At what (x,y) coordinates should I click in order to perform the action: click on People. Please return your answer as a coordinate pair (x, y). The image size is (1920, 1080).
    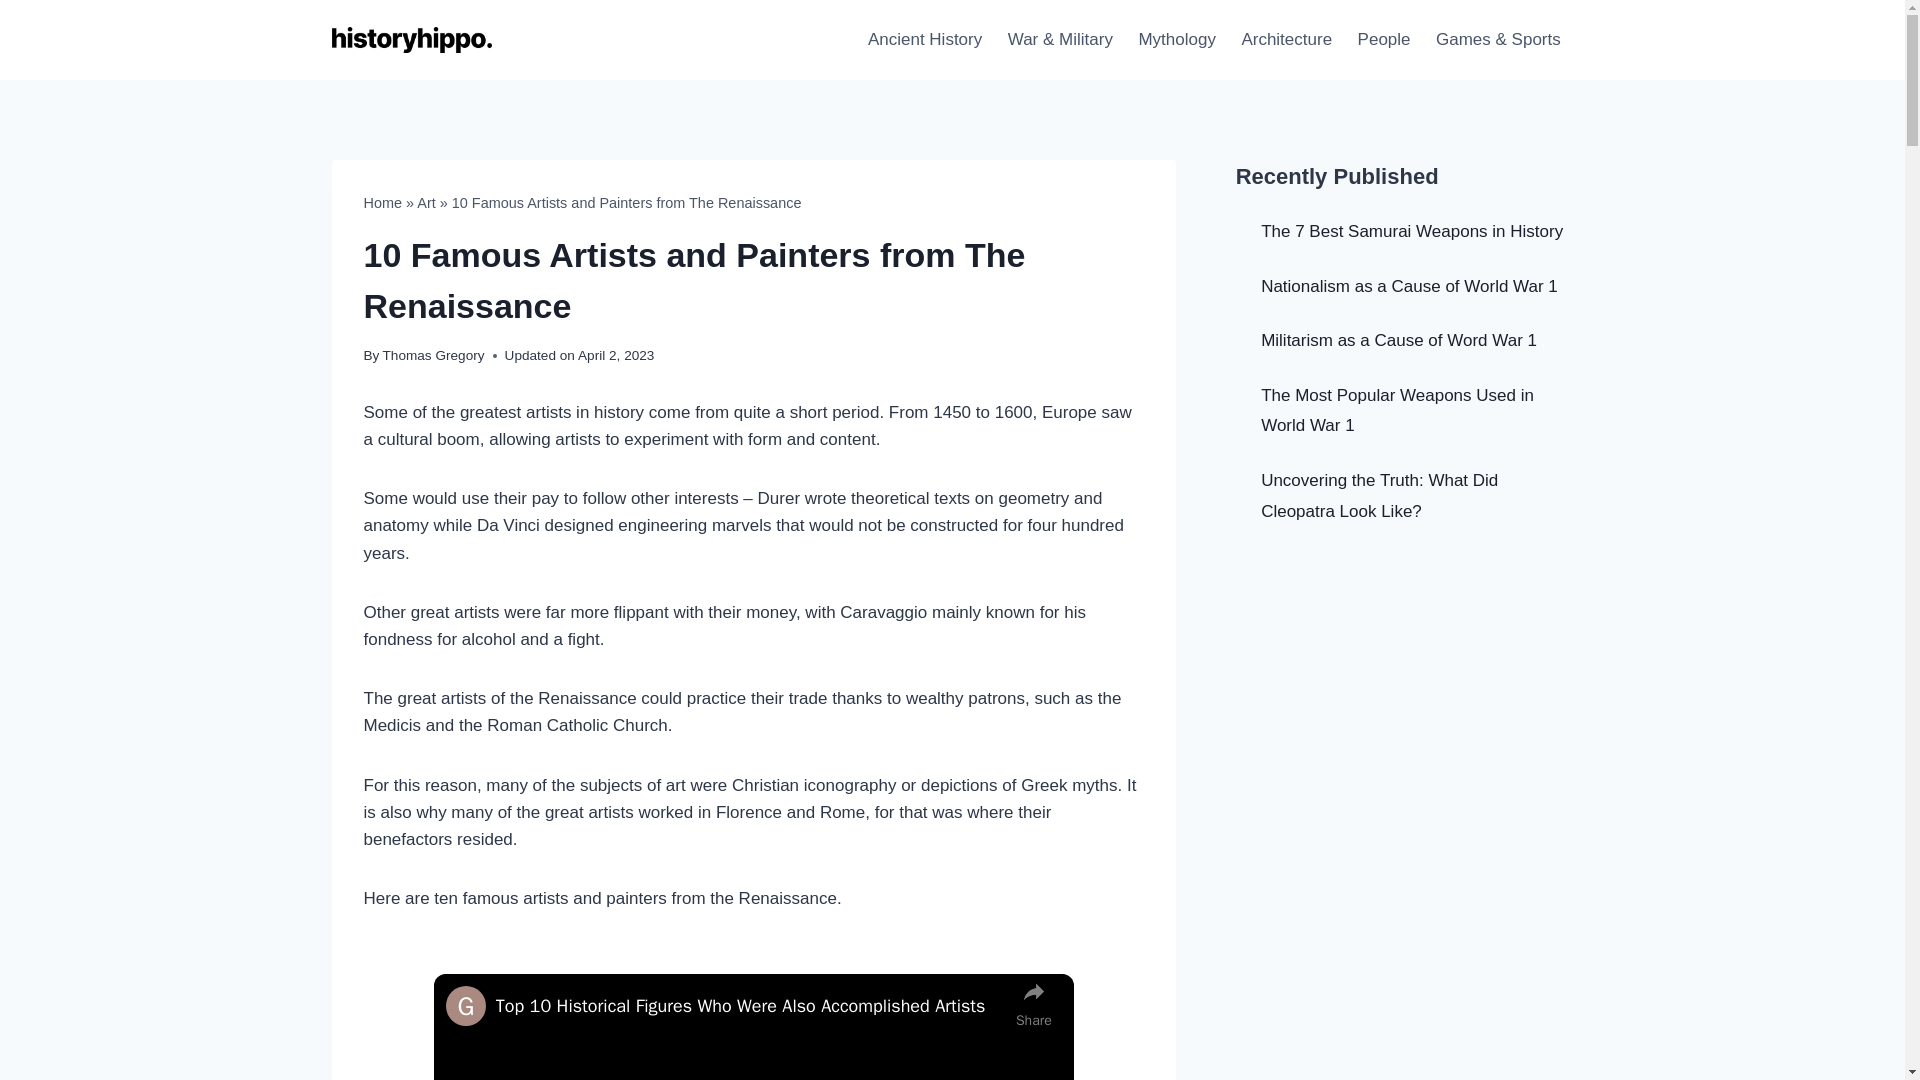
    Looking at the image, I should click on (1384, 40).